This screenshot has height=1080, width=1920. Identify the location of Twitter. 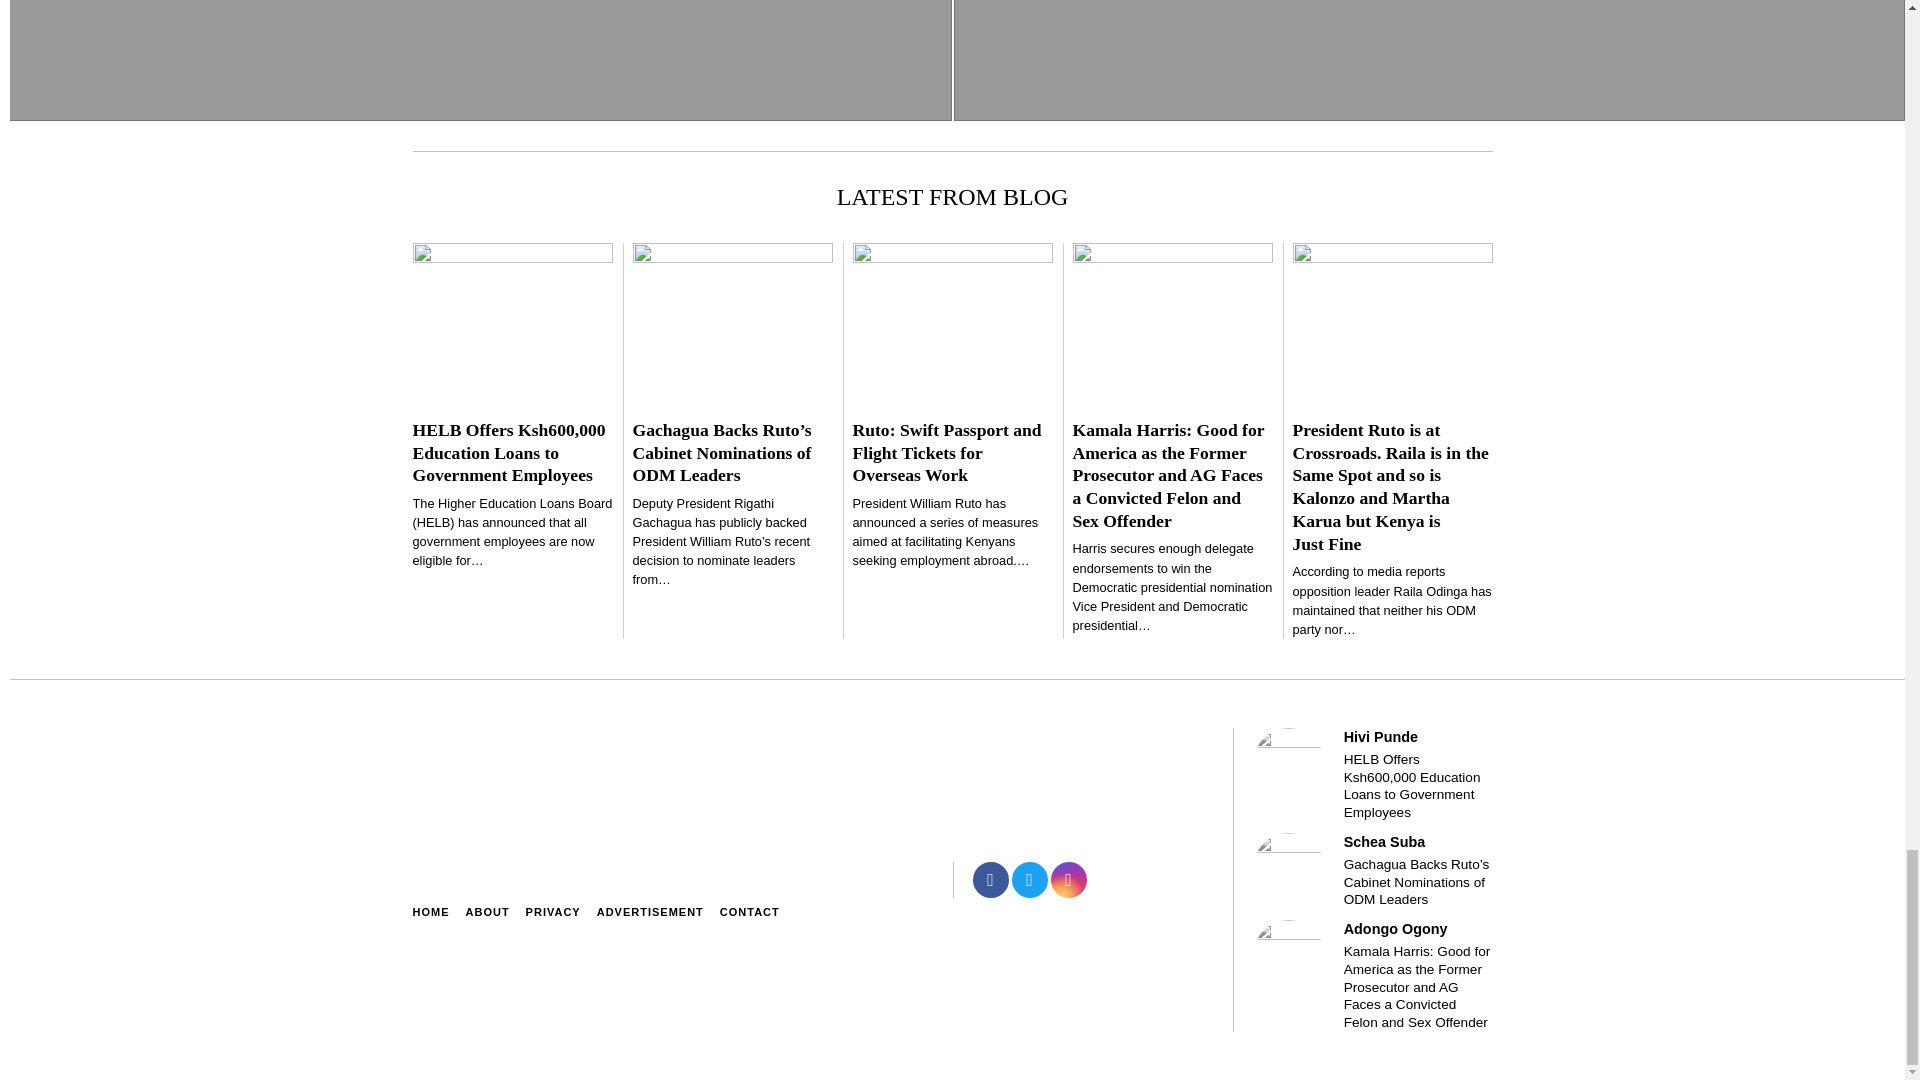
(1030, 879).